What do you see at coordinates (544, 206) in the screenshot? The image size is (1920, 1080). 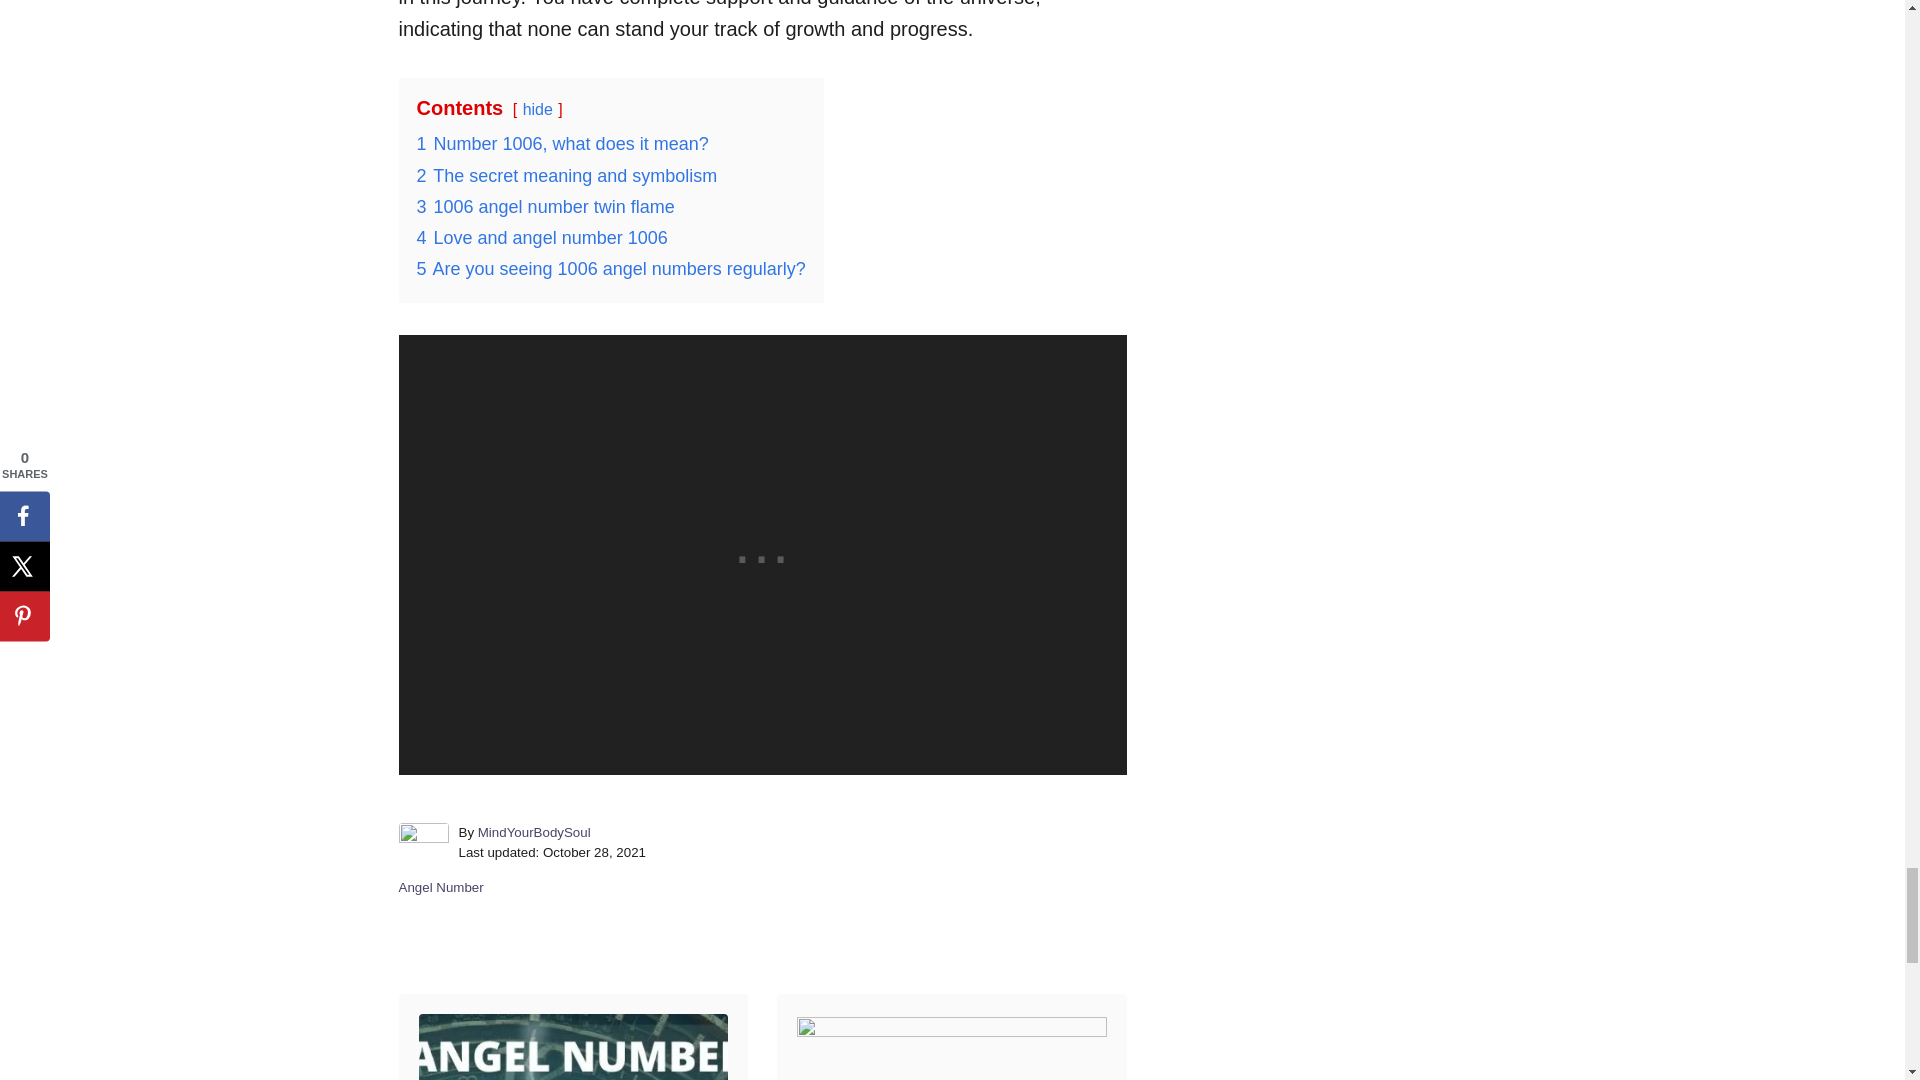 I see `3 1006 angel number twin flame` at bounding box center [544, 206].